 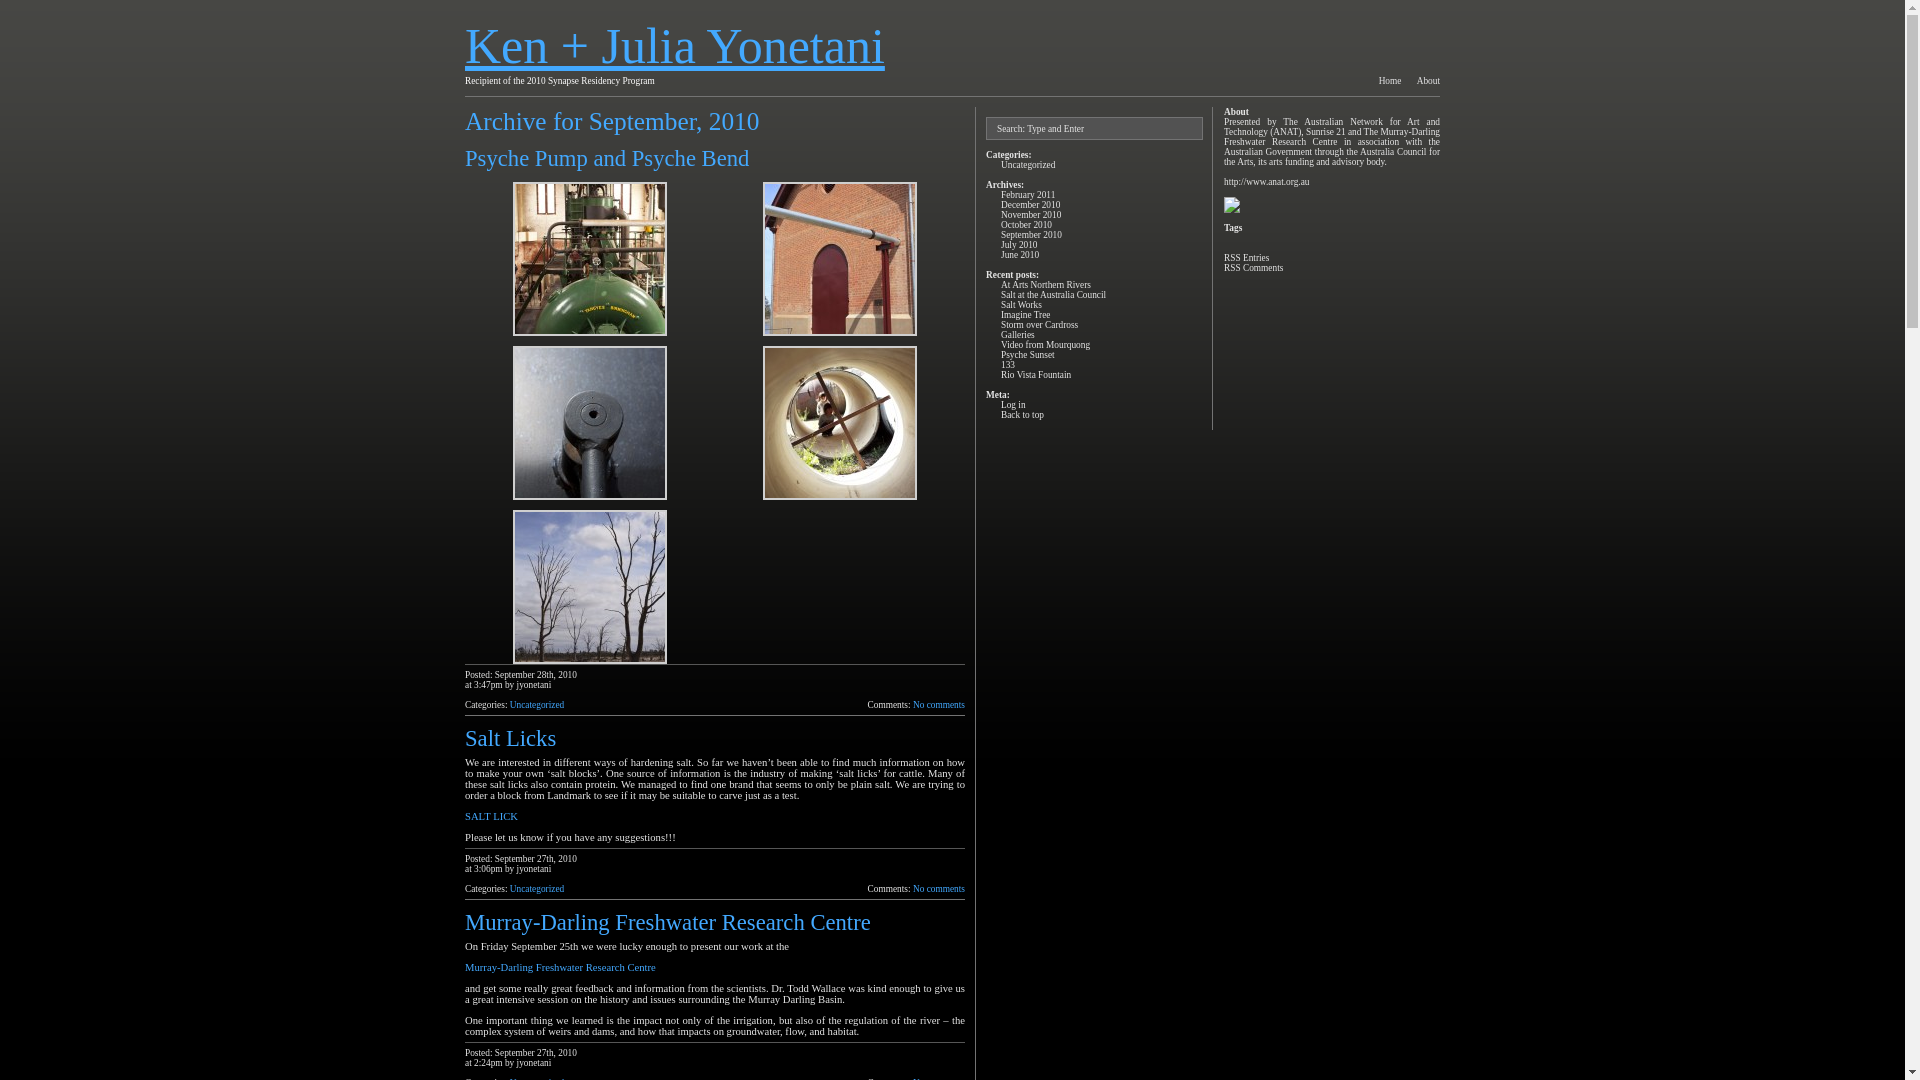 What do you see at coordinates (1022, 305) in the screenshot?
I see `Salt Works` at bounding box center [1022, 305].